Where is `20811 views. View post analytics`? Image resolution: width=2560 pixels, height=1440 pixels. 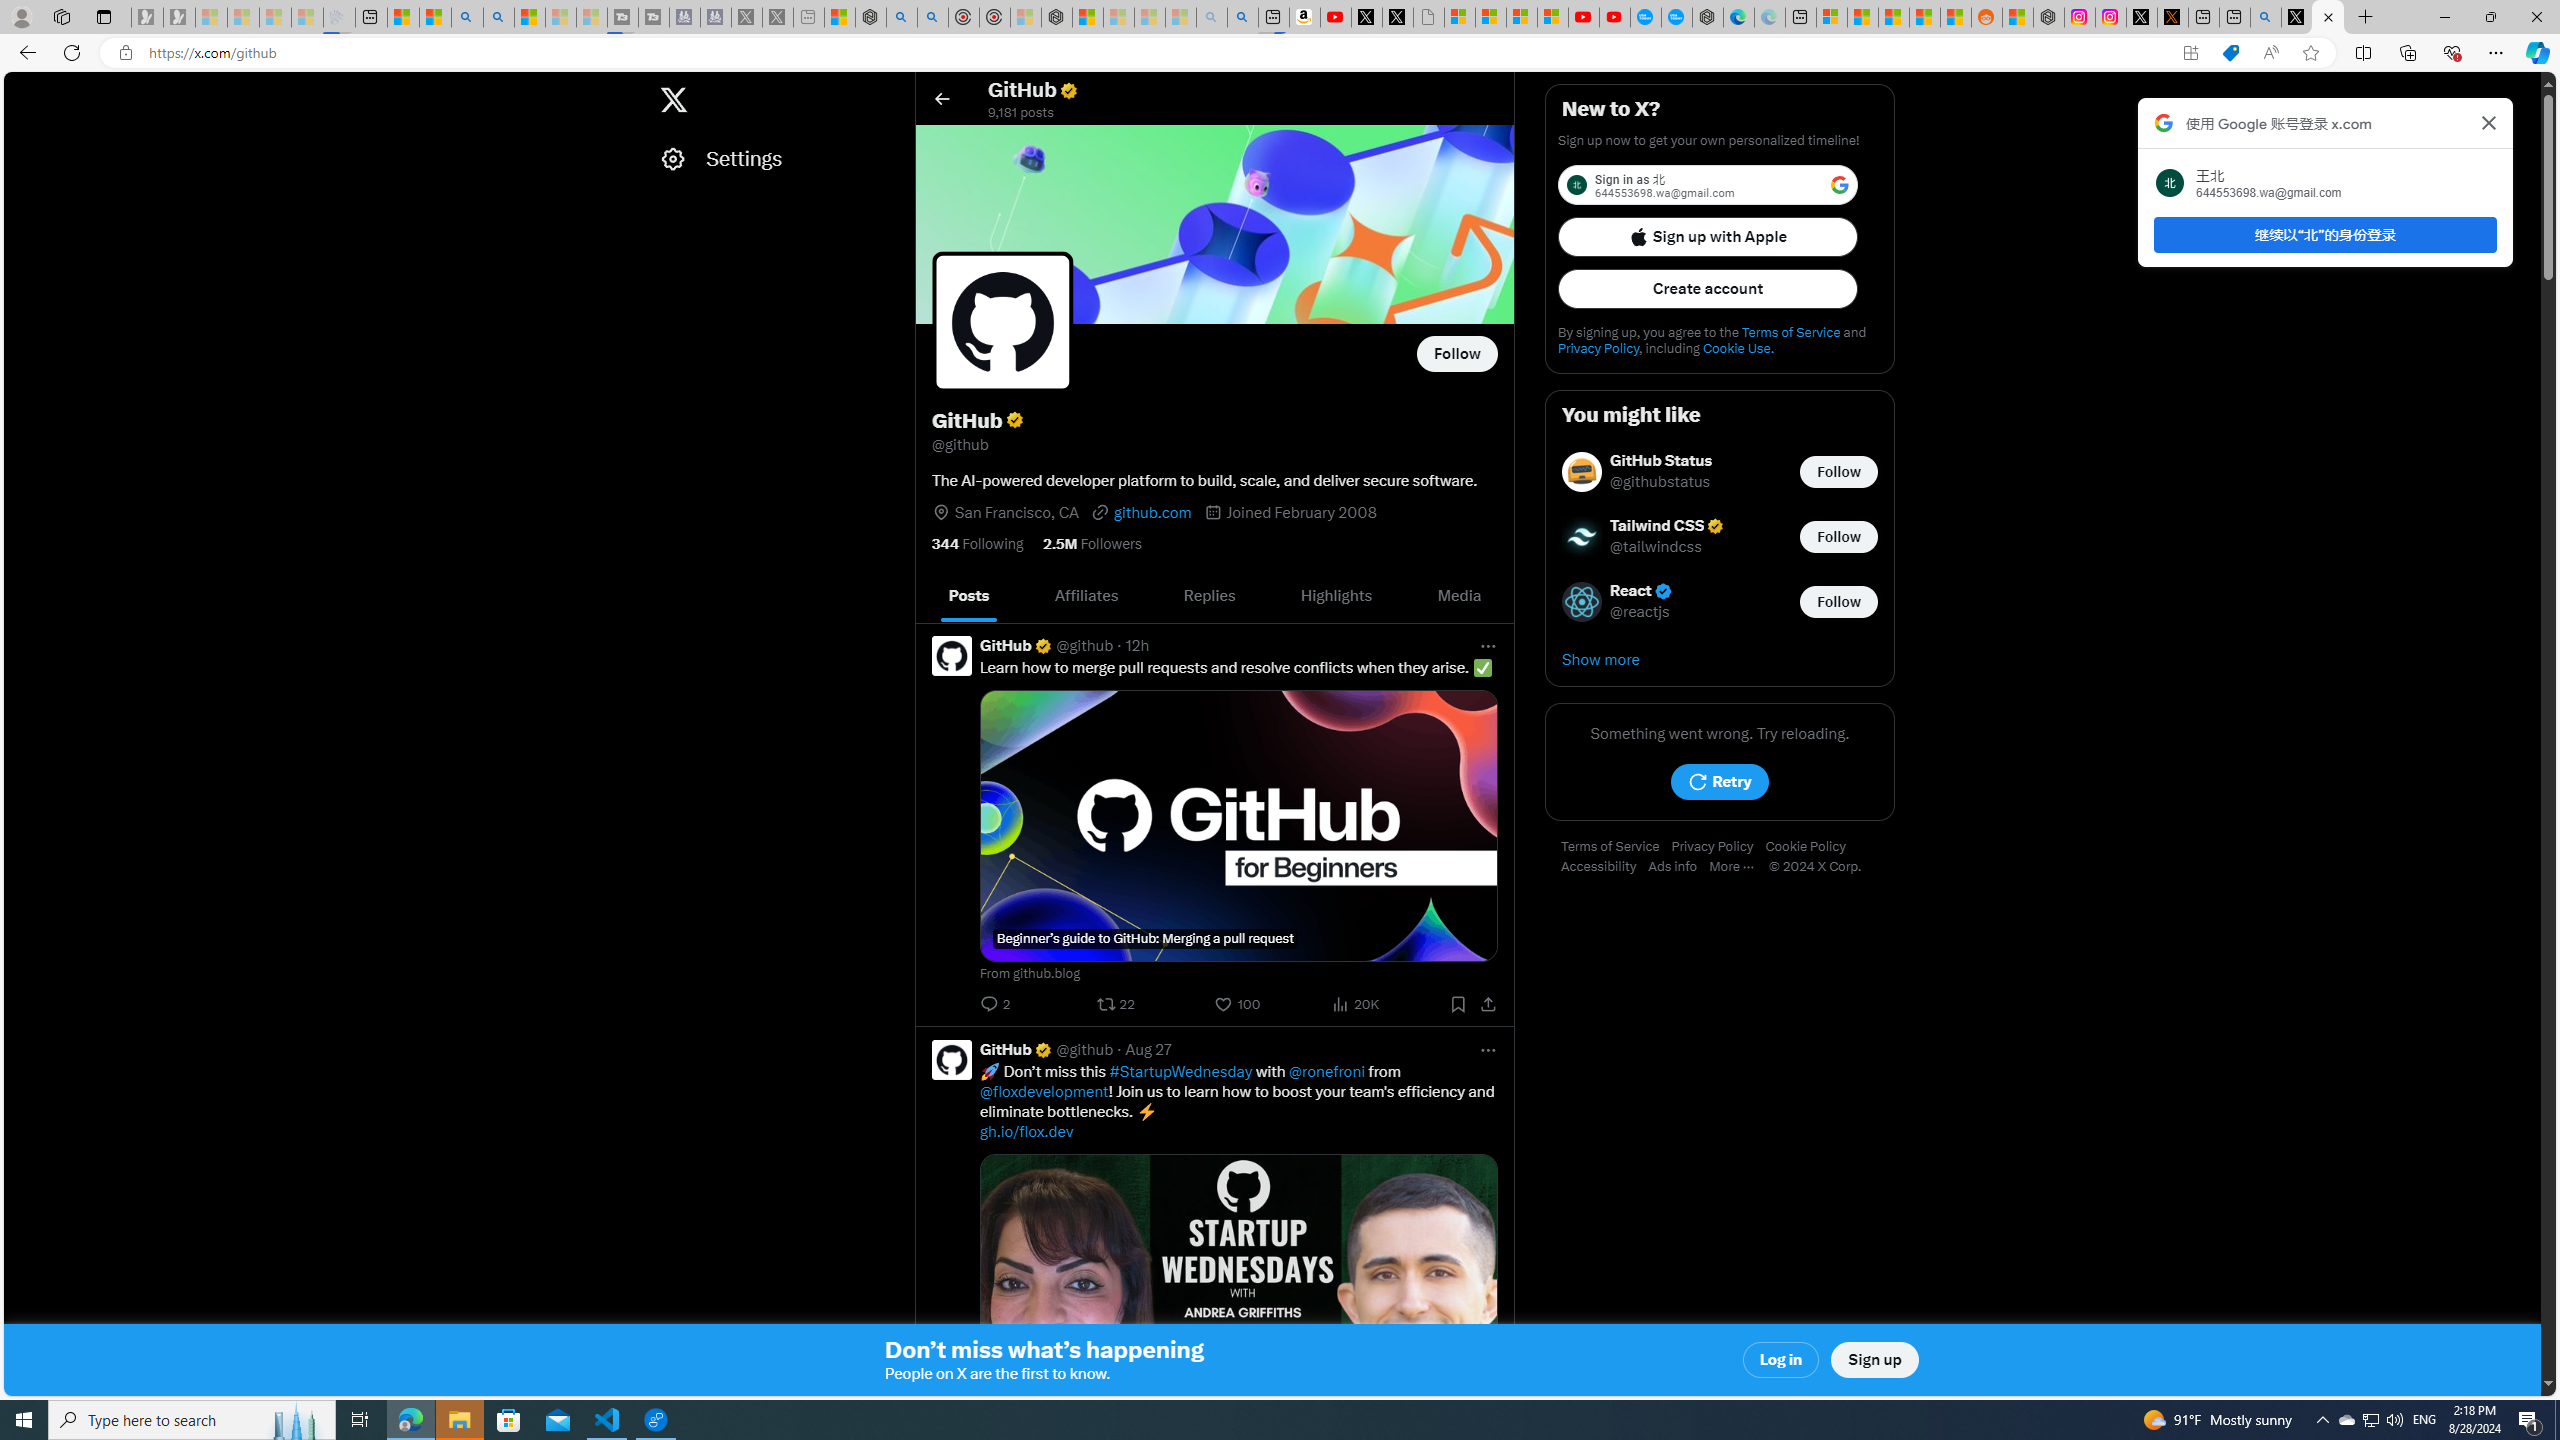
20811 views. View post analytics is located at coordinates (1358, 1004).